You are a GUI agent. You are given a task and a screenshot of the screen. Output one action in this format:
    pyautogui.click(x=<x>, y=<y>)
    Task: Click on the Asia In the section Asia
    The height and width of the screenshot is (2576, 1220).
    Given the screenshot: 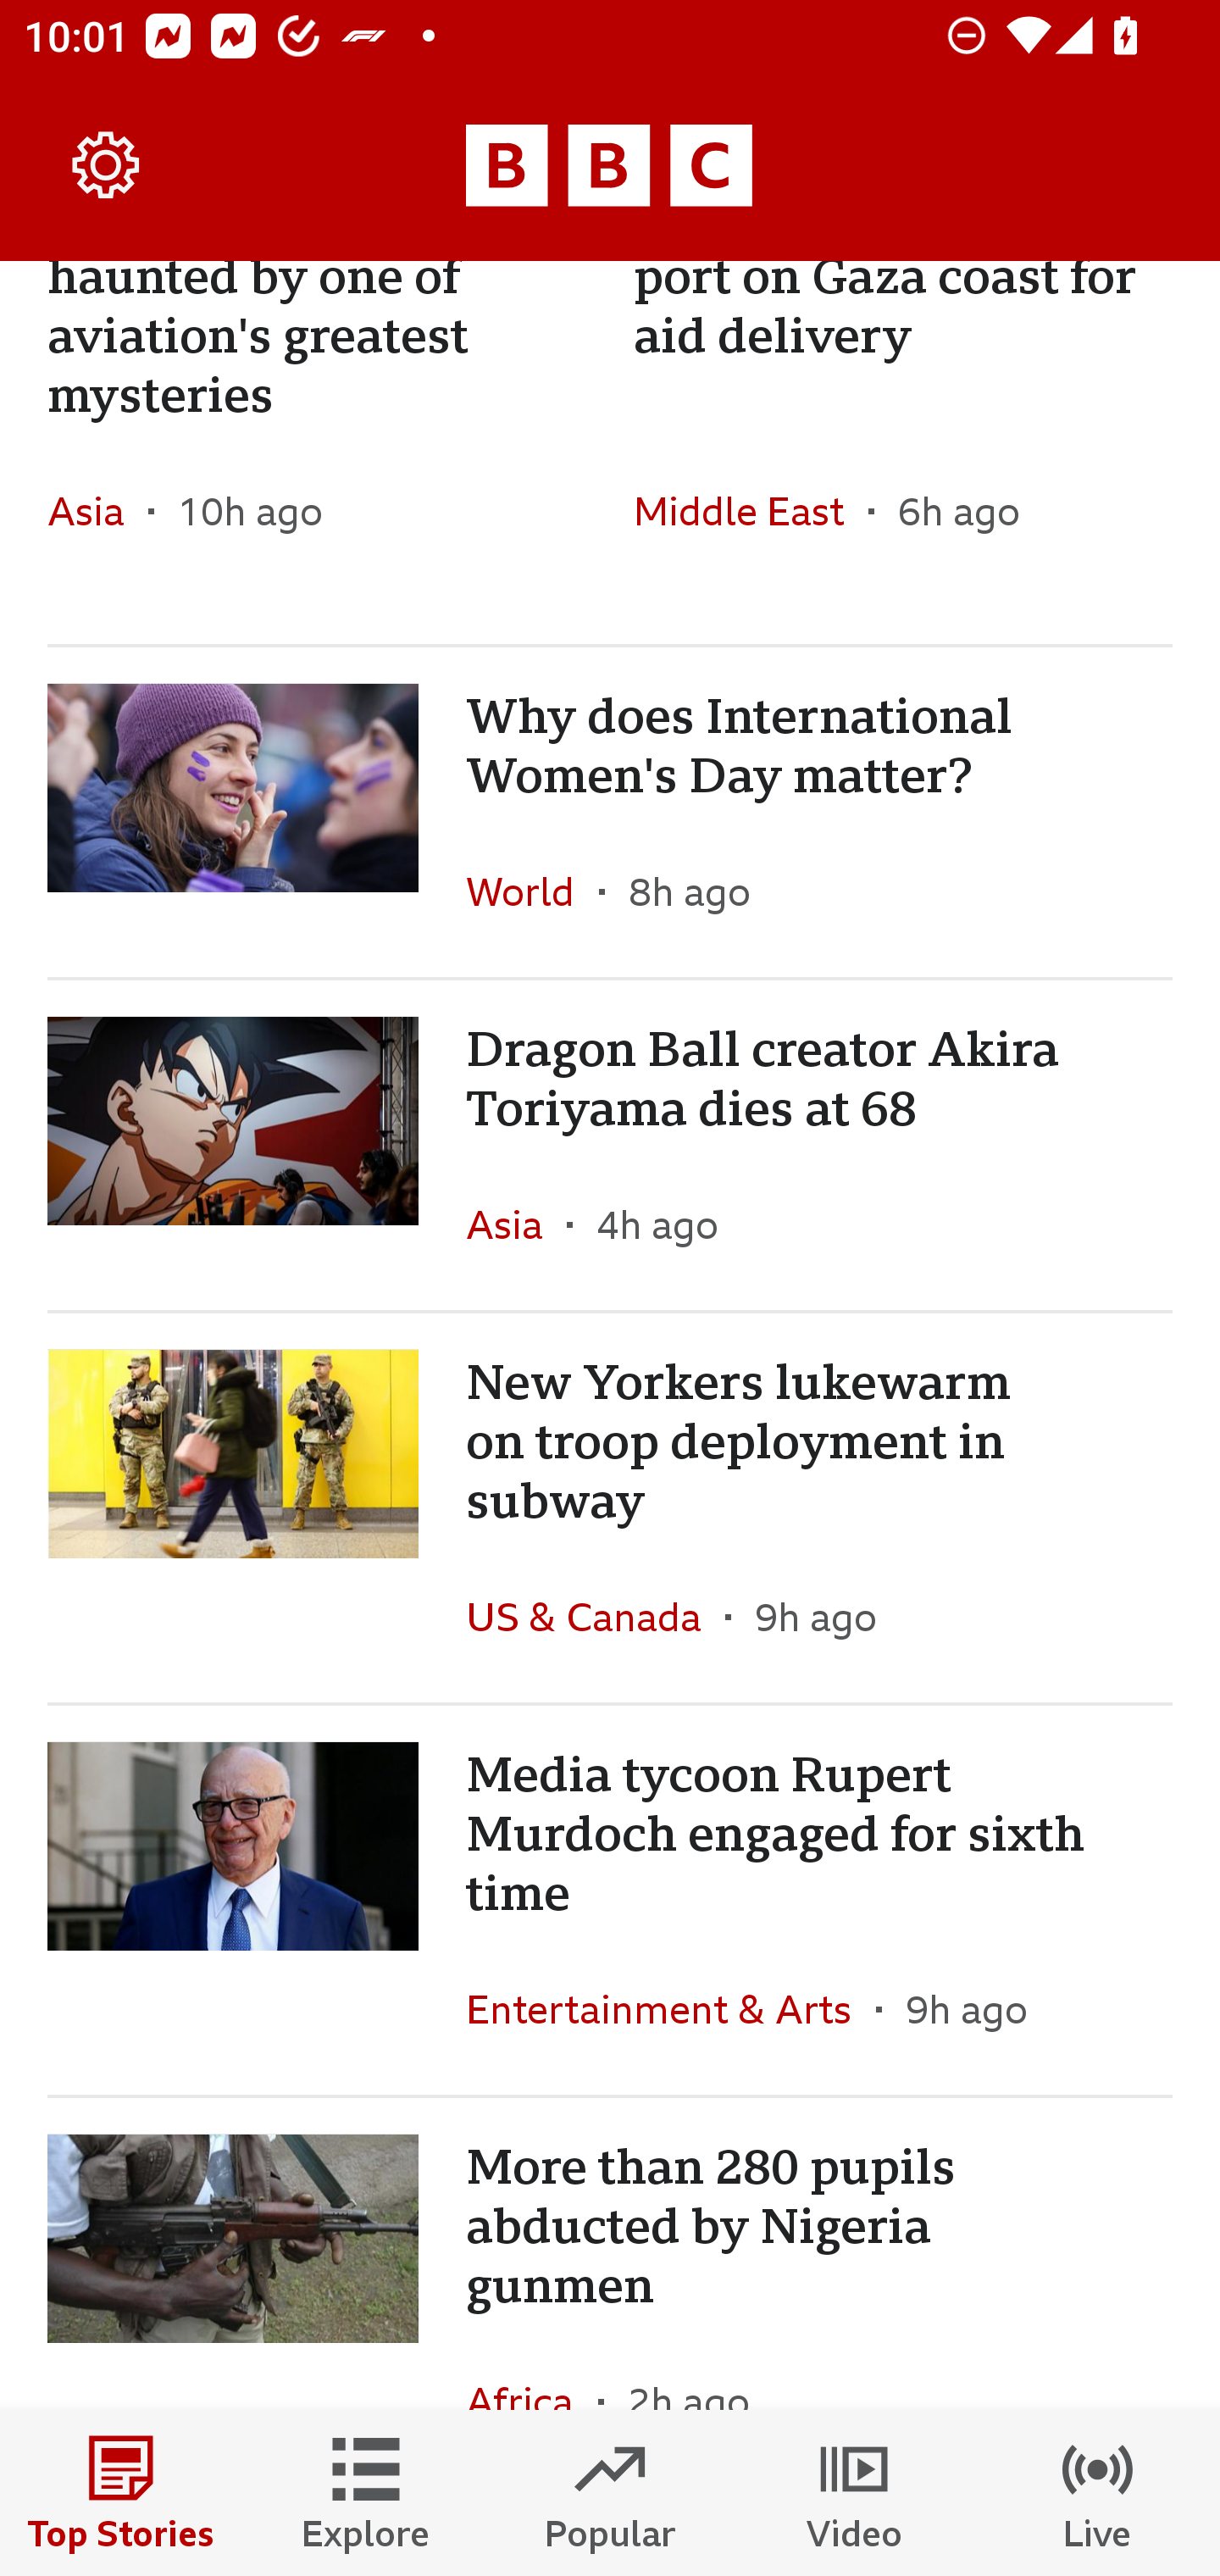 What is the action you would take?
    pyautogui.click(x=98, y=511)
    